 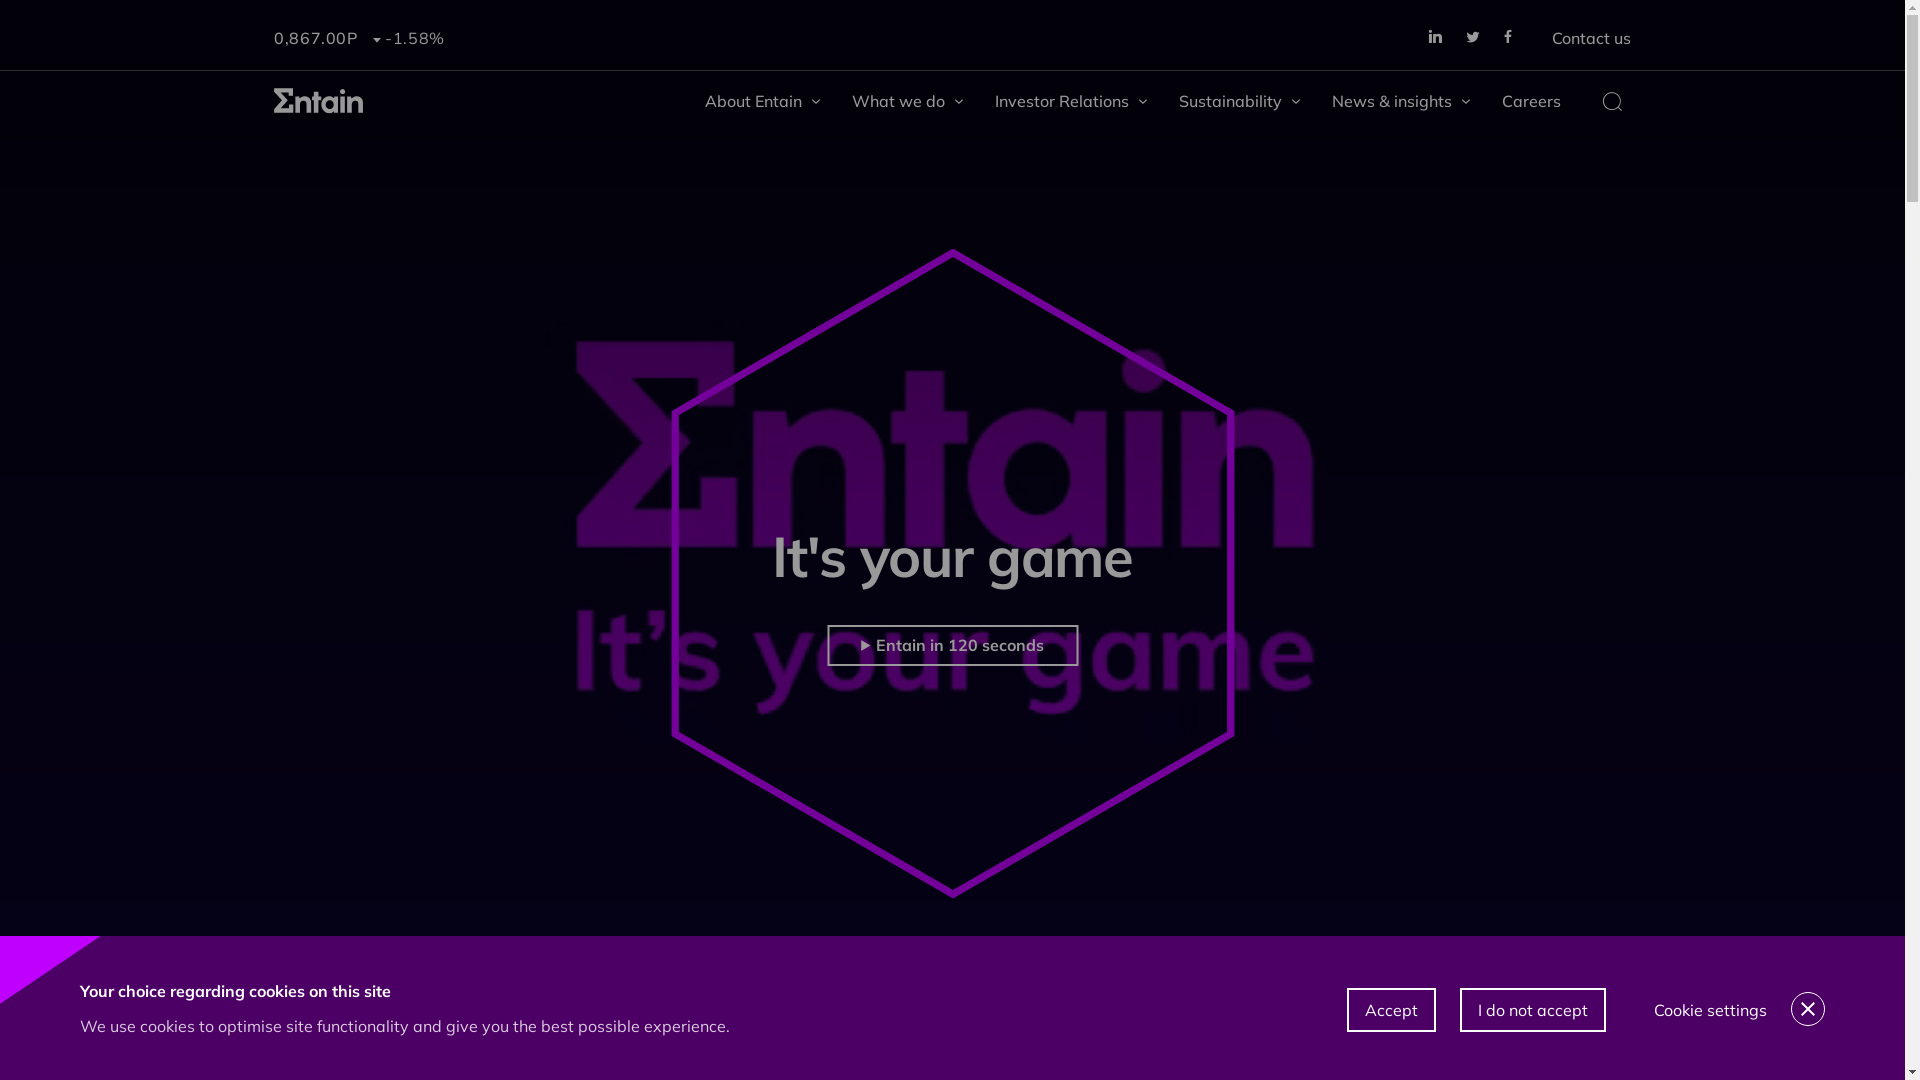 What do you see at coordinates (952, 646) in the screenshot?
I see `Entain in 120 seconds` at bounding box center [952, 646].